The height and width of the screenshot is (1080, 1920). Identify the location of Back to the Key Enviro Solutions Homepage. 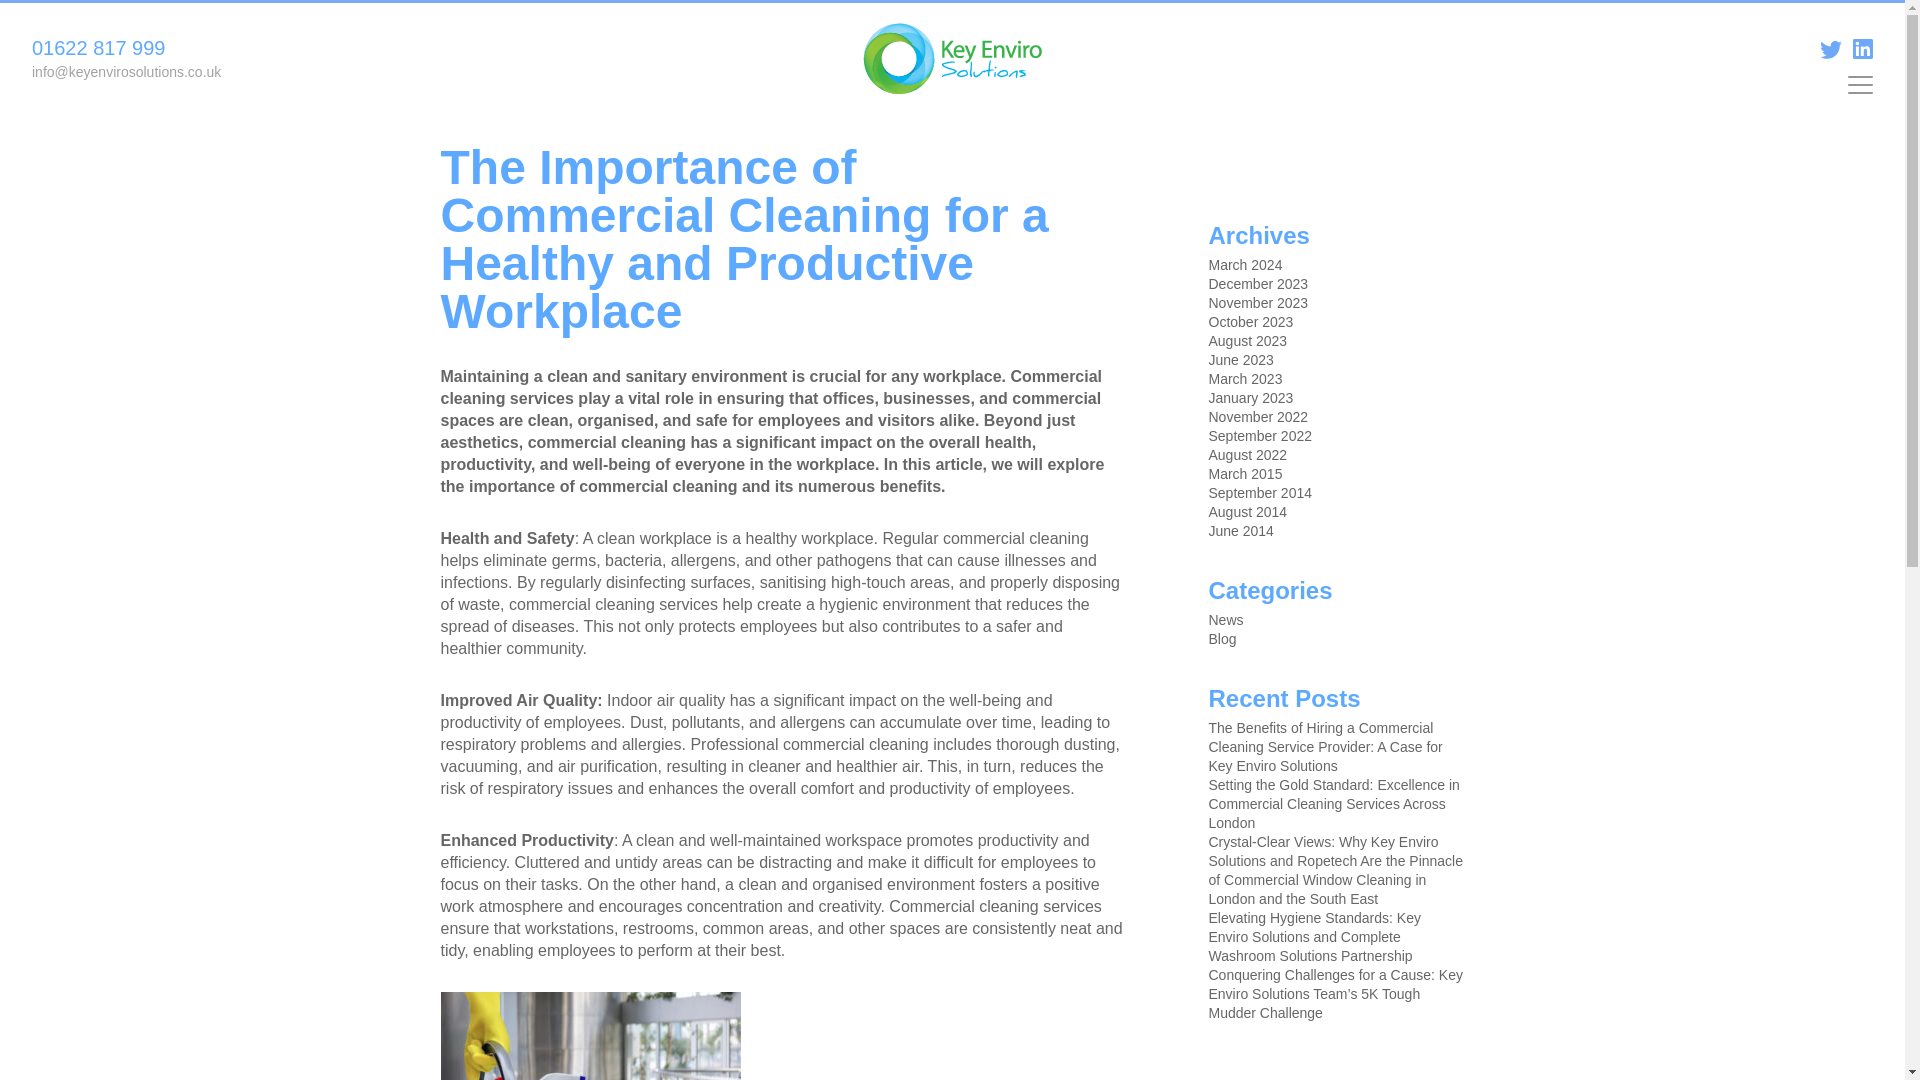
(951, 58).